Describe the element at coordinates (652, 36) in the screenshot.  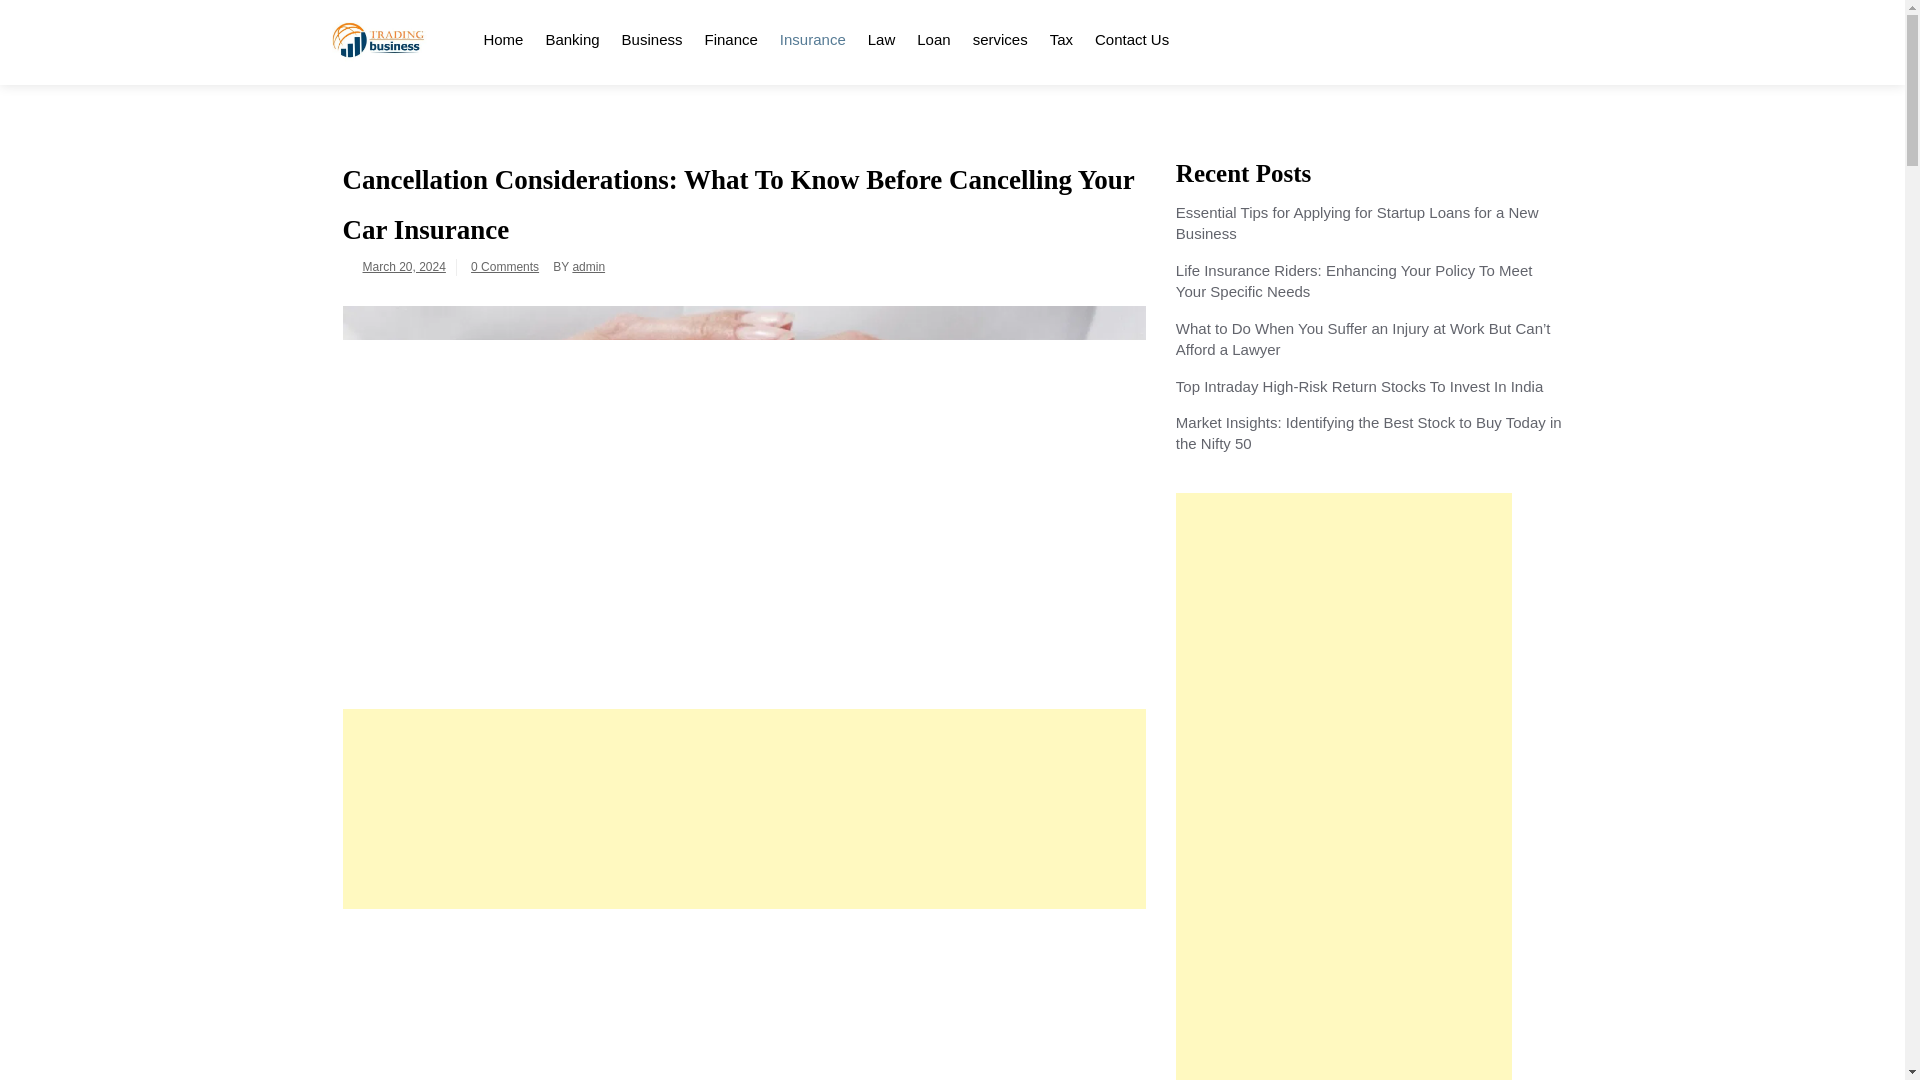
I see `Business` at that location.